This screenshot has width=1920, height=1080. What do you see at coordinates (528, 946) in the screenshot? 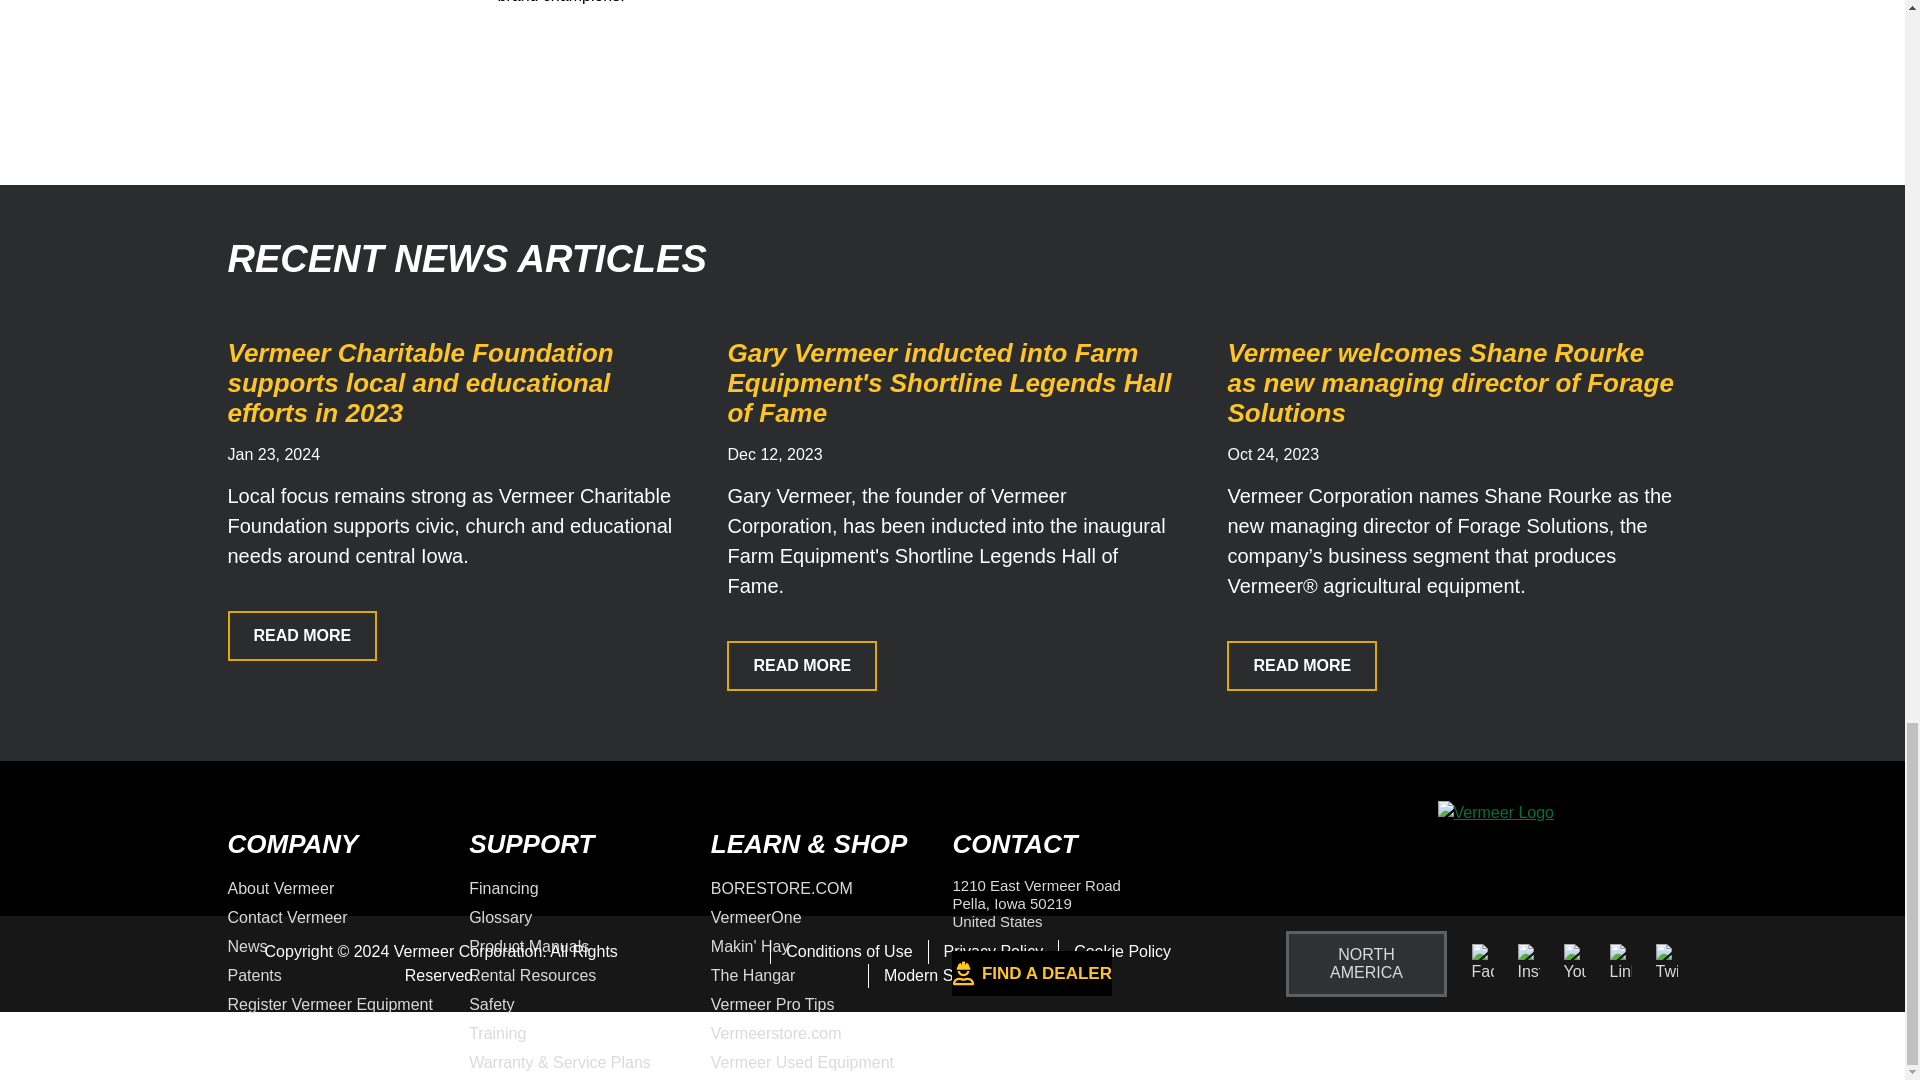
I see `Product Manuals` at bounding box center [528, 946].